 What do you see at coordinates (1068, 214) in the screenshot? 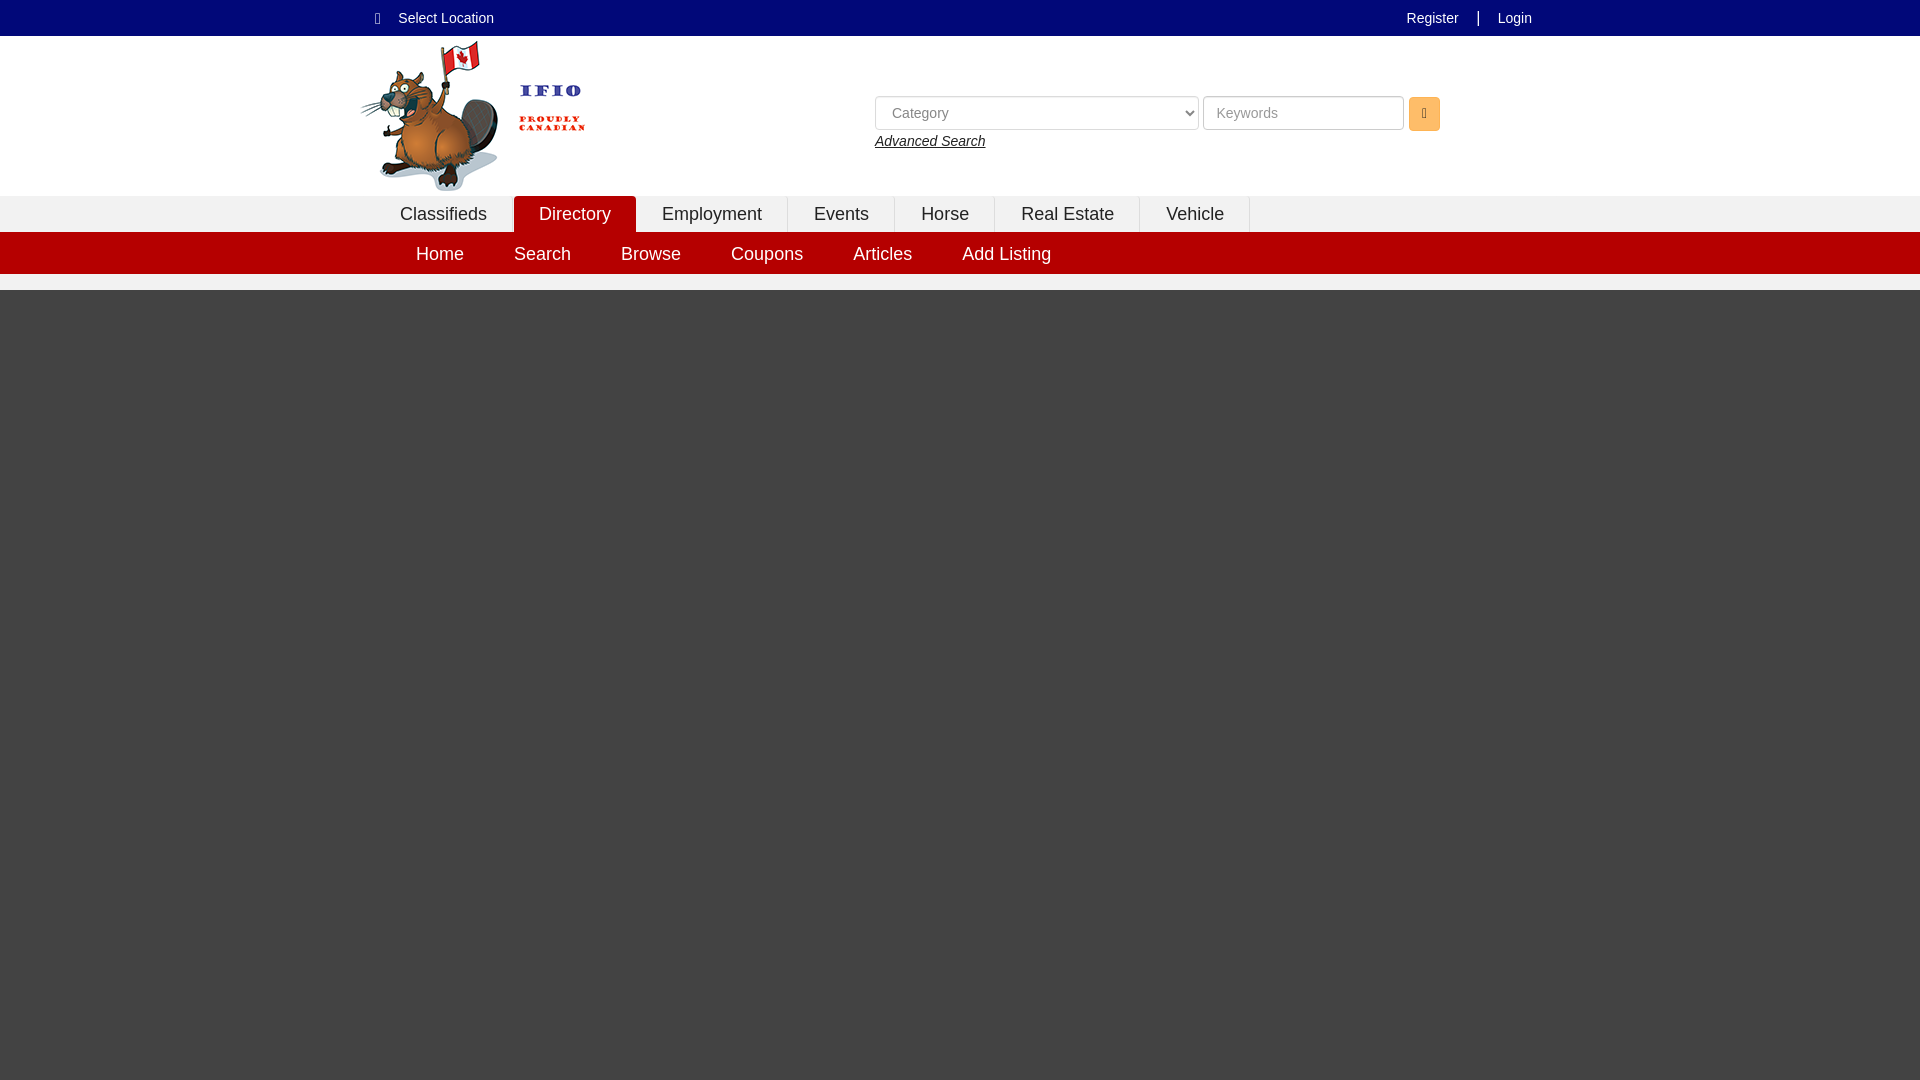
I see `Real Estate` at bounding box center [1068, 214].